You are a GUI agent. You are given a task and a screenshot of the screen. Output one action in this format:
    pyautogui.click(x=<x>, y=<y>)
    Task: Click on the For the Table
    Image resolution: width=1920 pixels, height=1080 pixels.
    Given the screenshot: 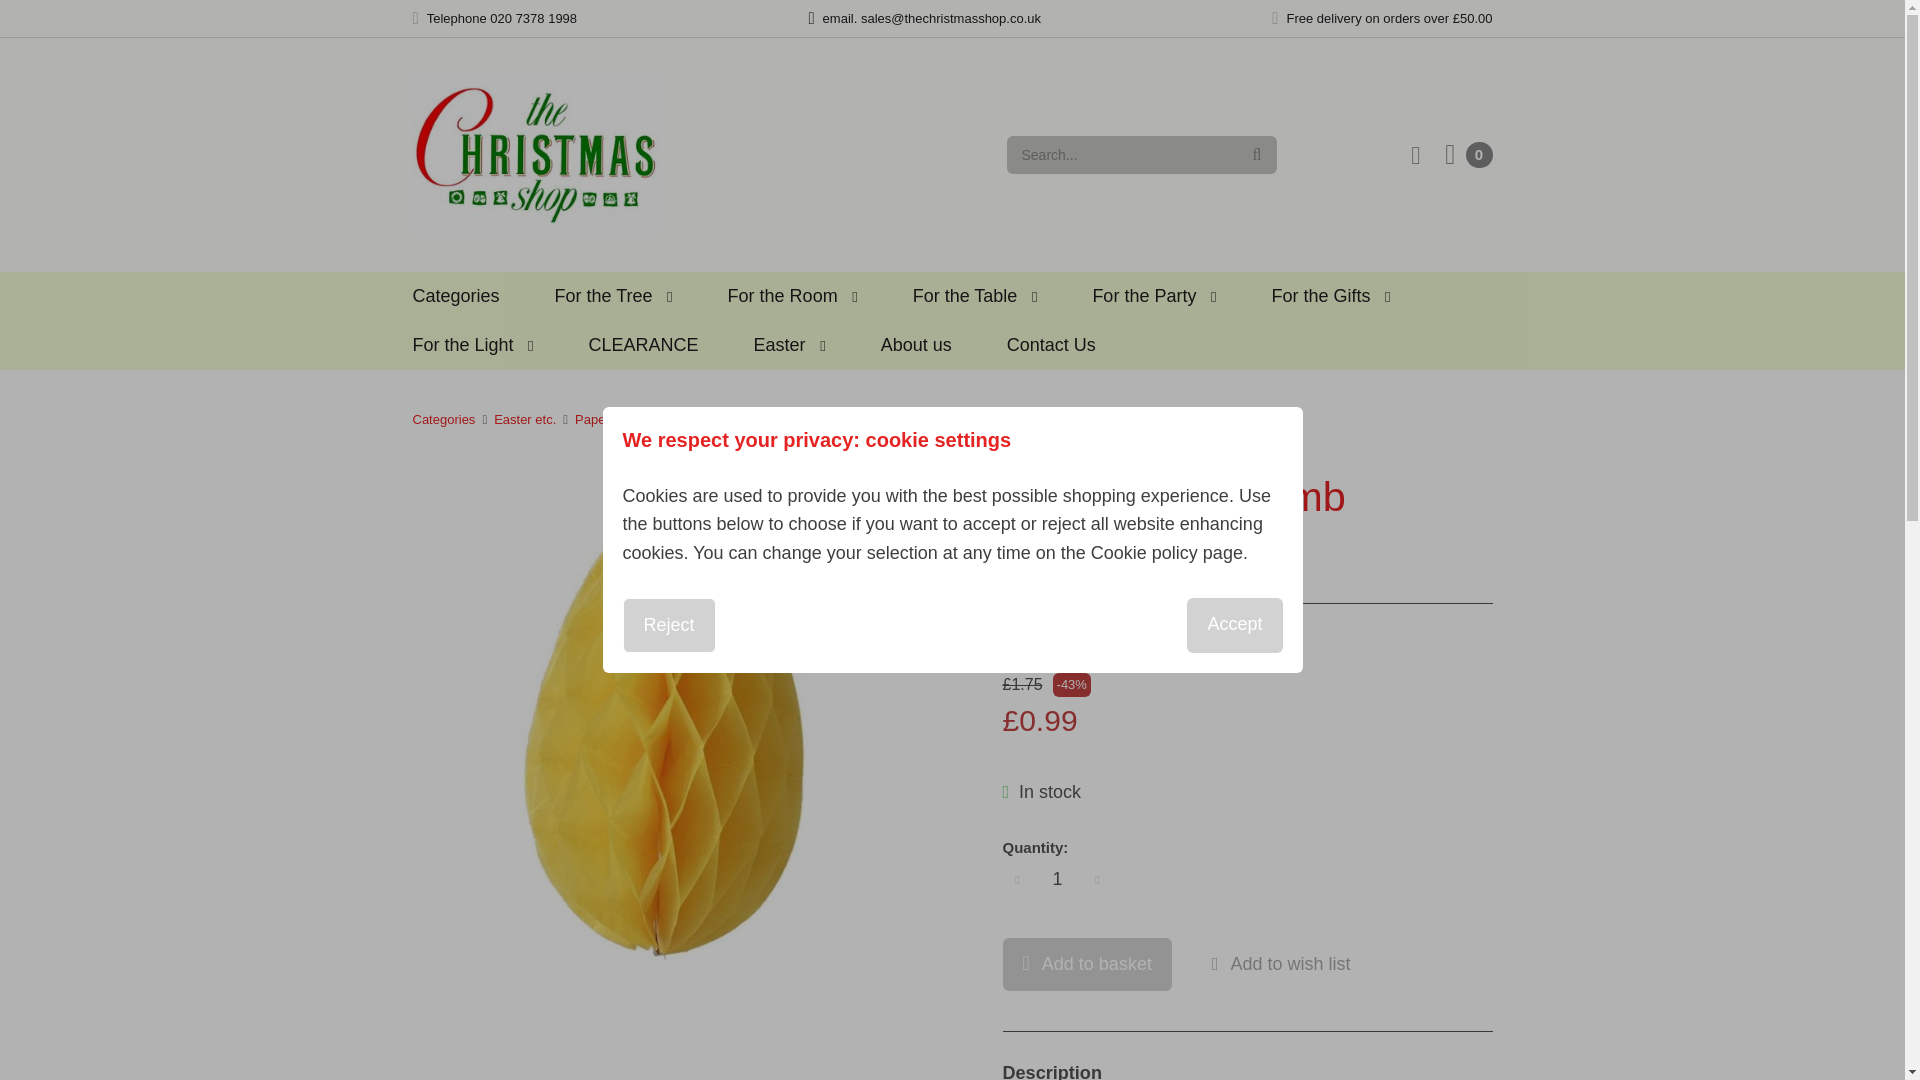 What is the action you would take?
    pyautogui.click(x=976, y=296)
    